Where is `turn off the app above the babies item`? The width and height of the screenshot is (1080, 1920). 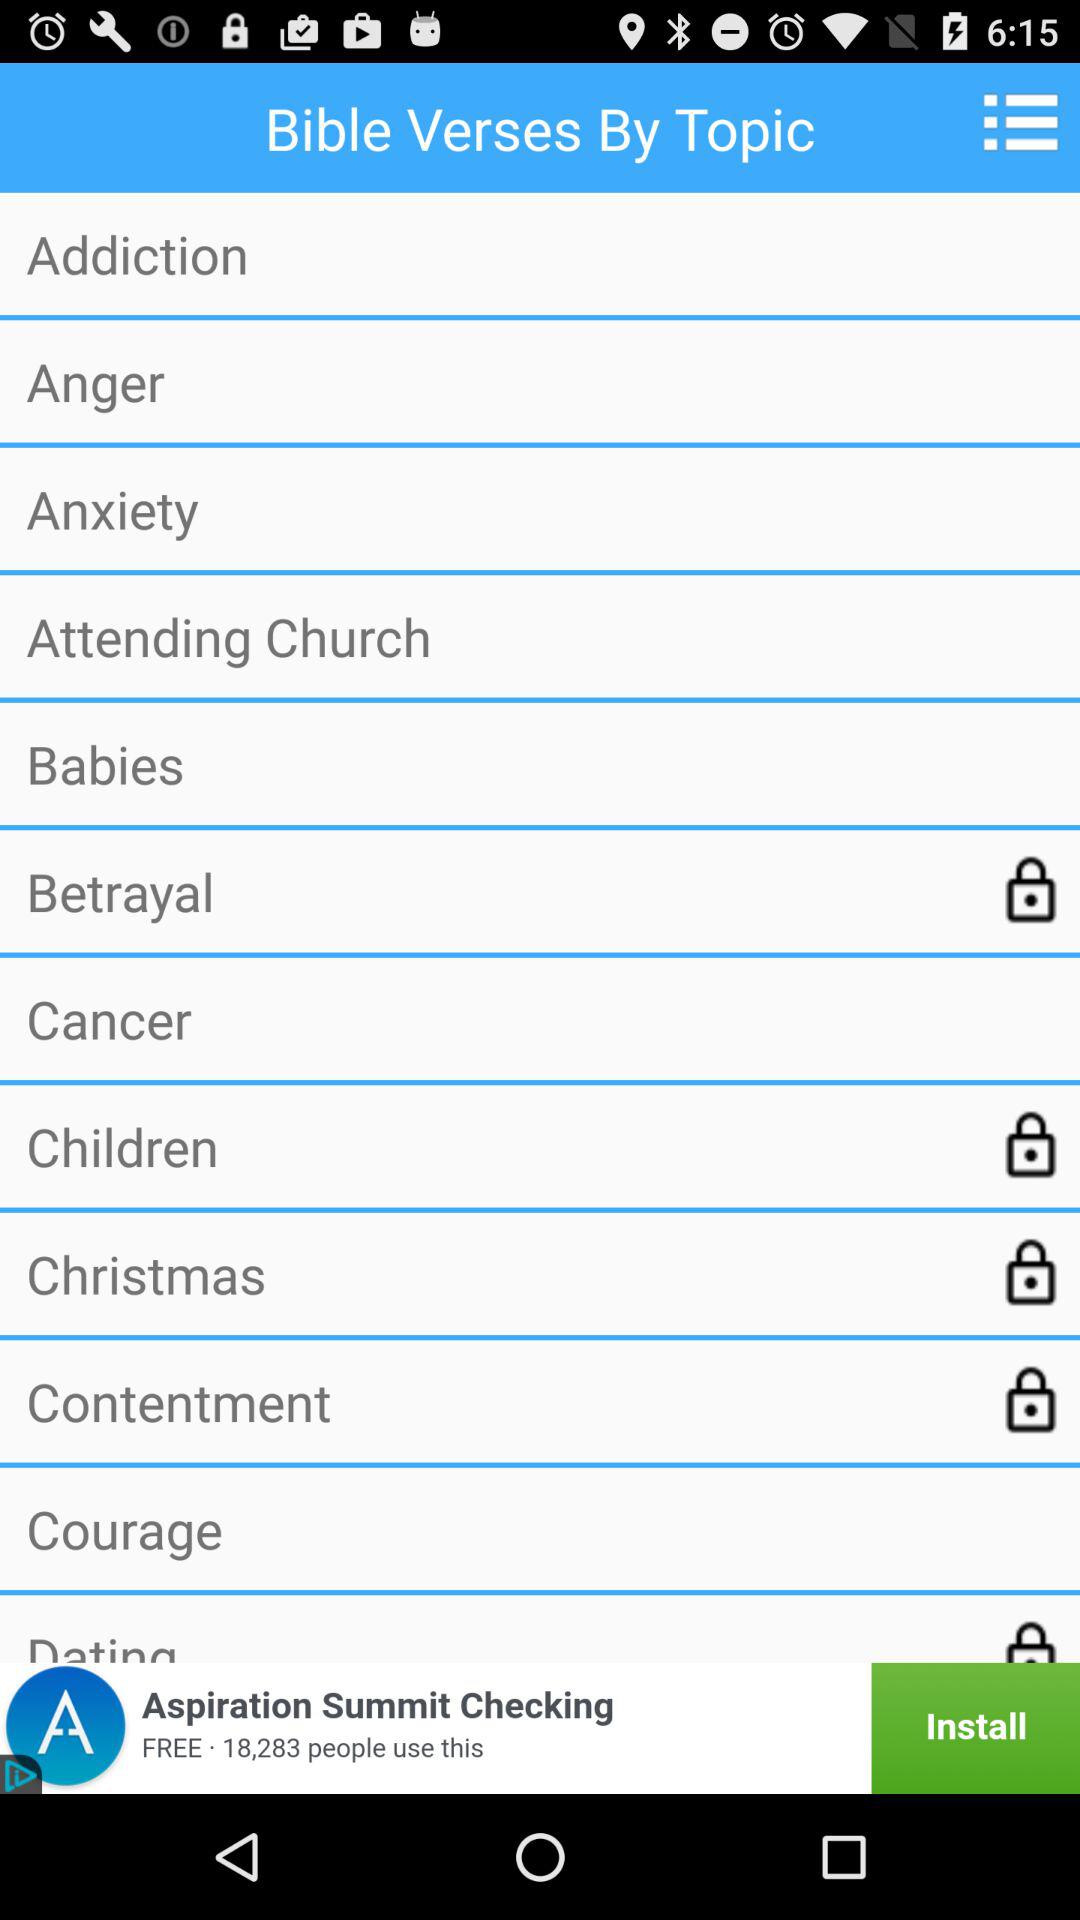 turn off the app above the babies item is located at coordinates (540, 636).